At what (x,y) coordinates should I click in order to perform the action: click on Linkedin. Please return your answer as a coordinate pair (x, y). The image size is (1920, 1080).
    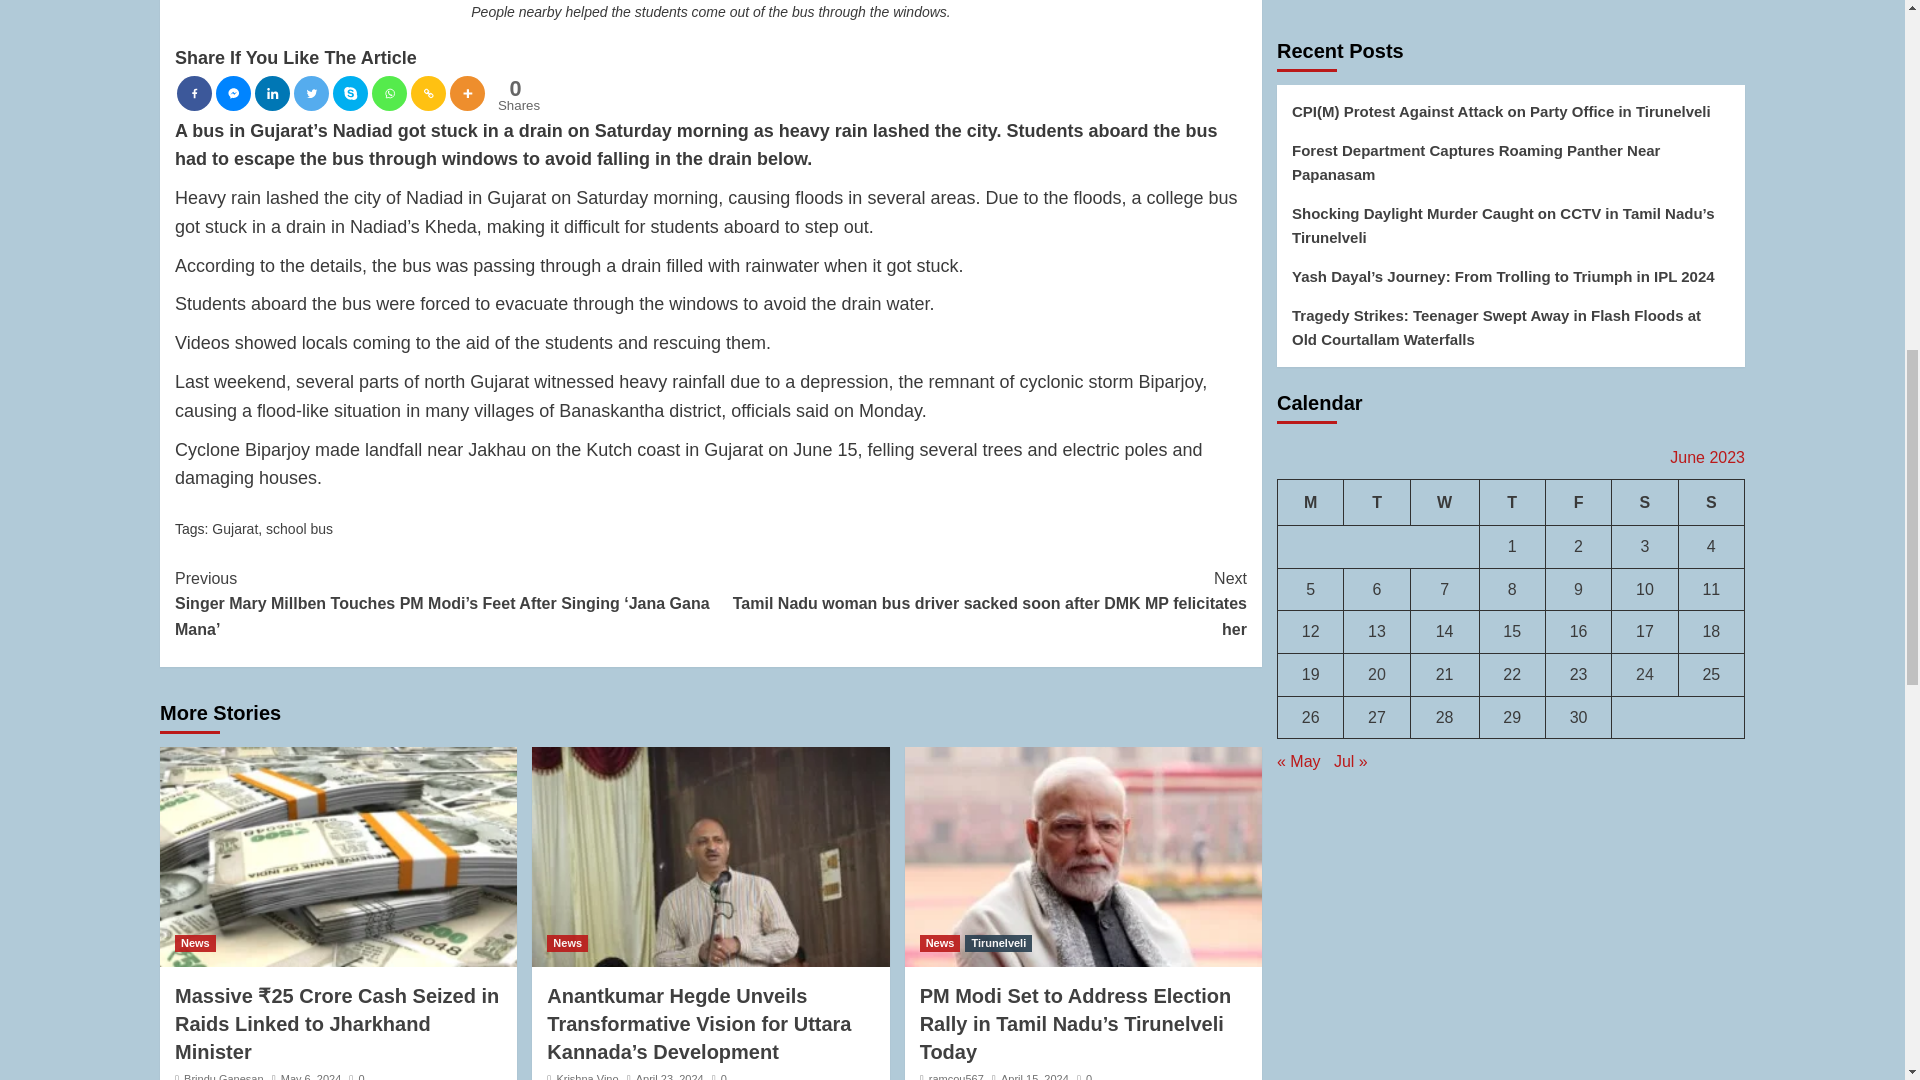
    Looking at the image, I should click on (272, 93).